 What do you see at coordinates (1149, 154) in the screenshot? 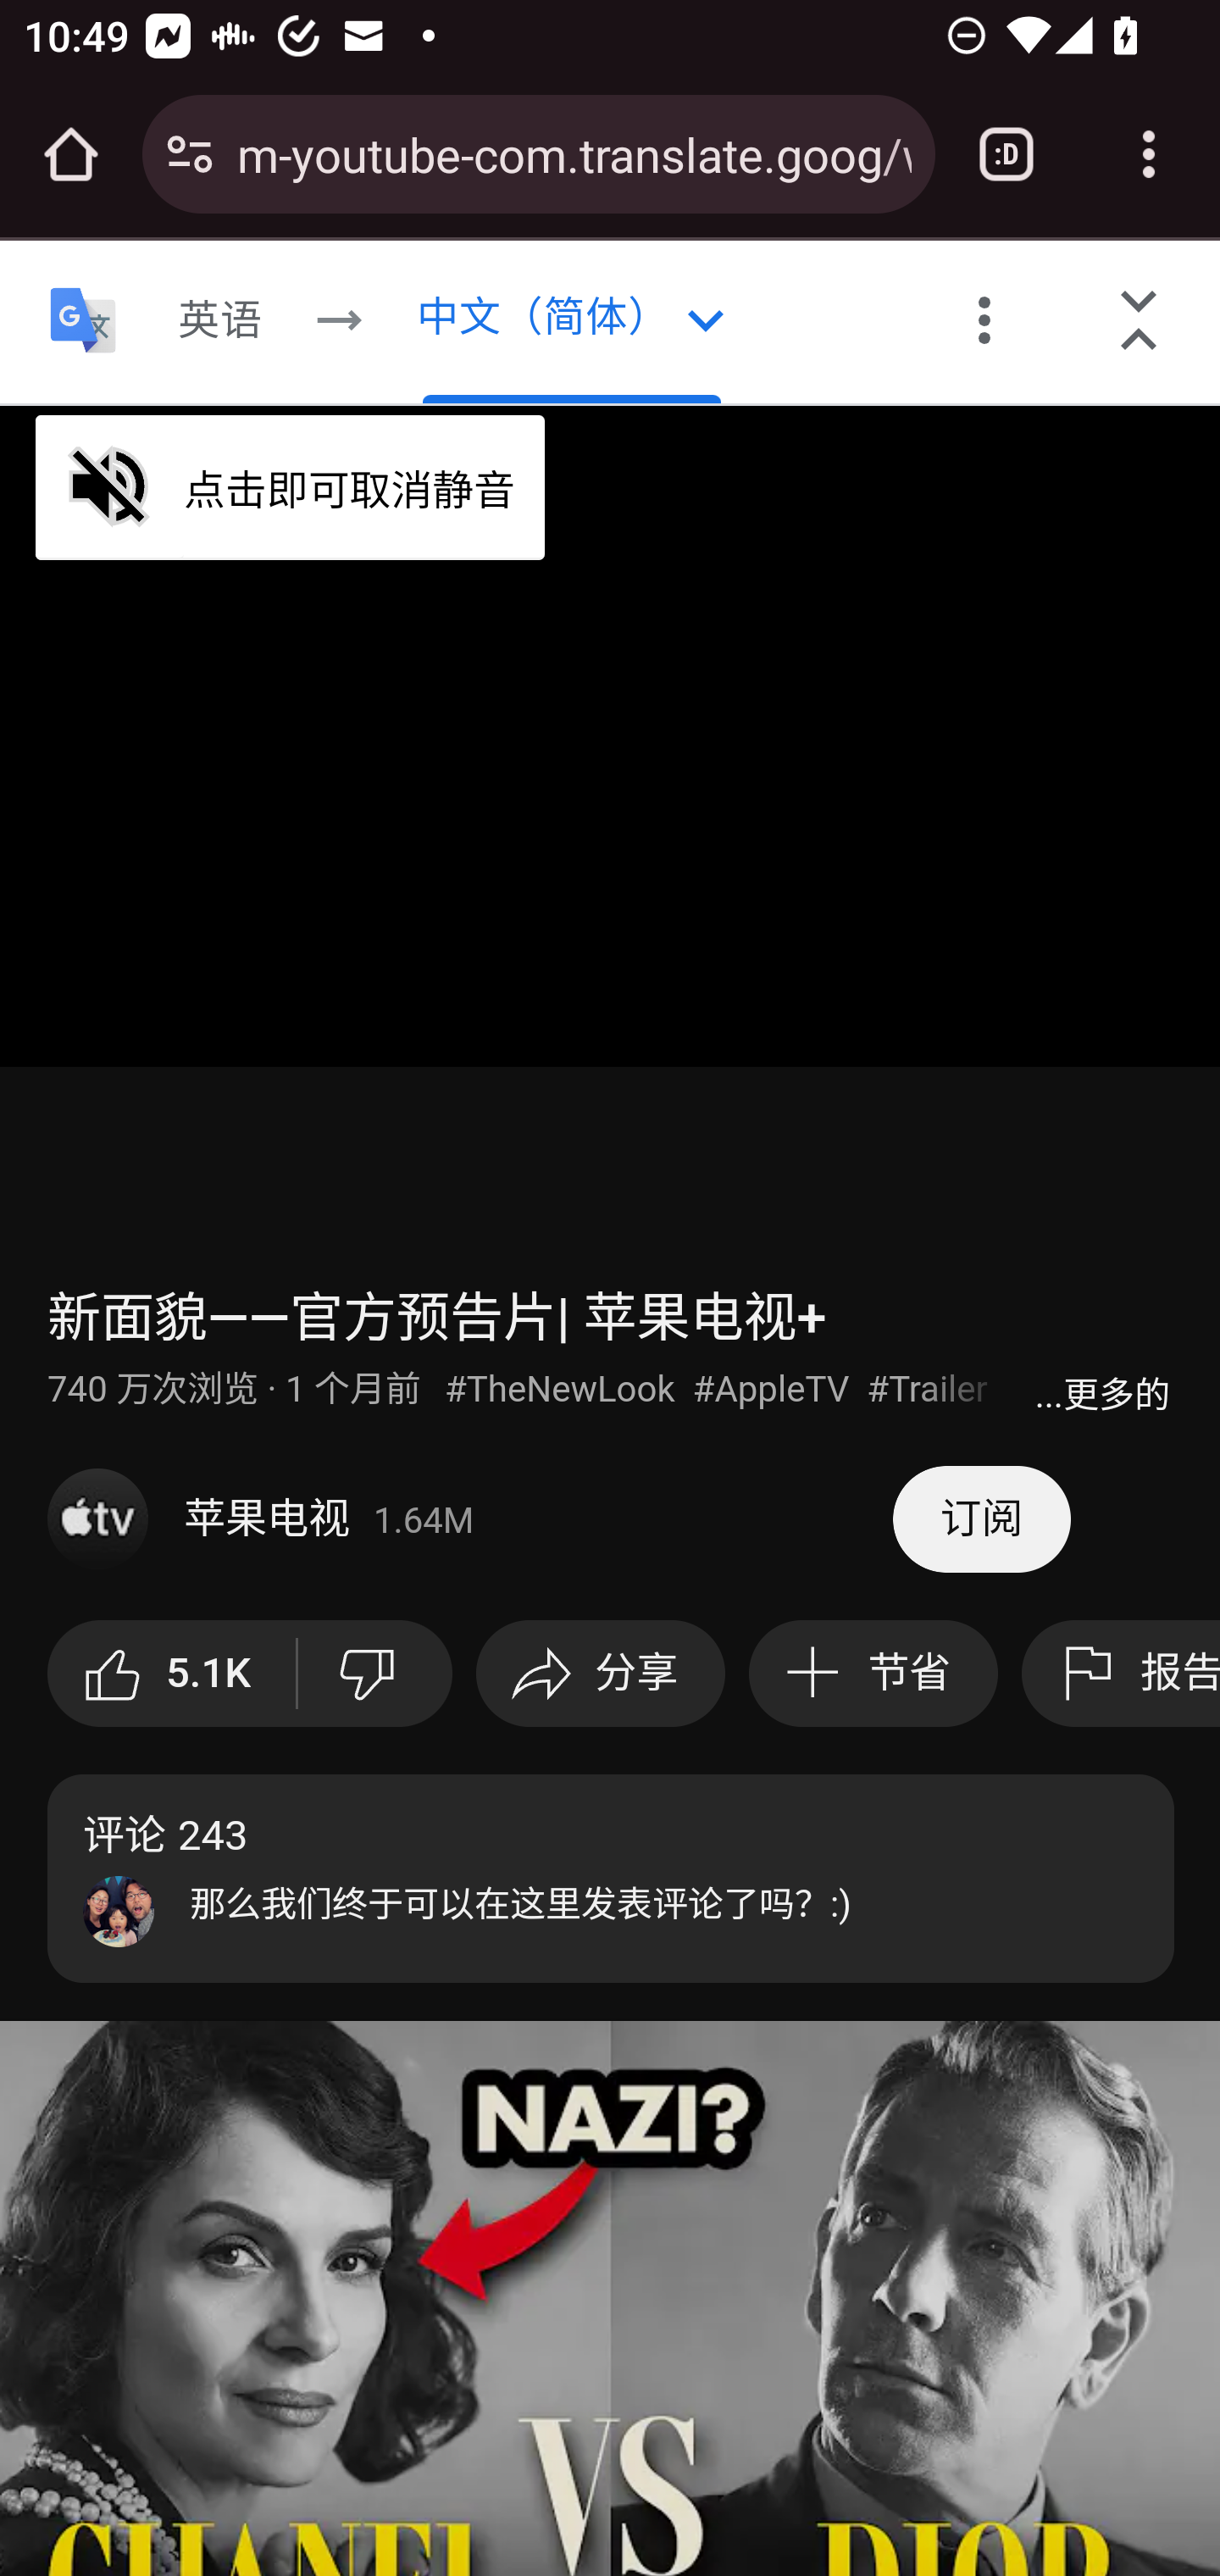
I see `Customize and control Google Chrome` at bounding box center [1149, 154].